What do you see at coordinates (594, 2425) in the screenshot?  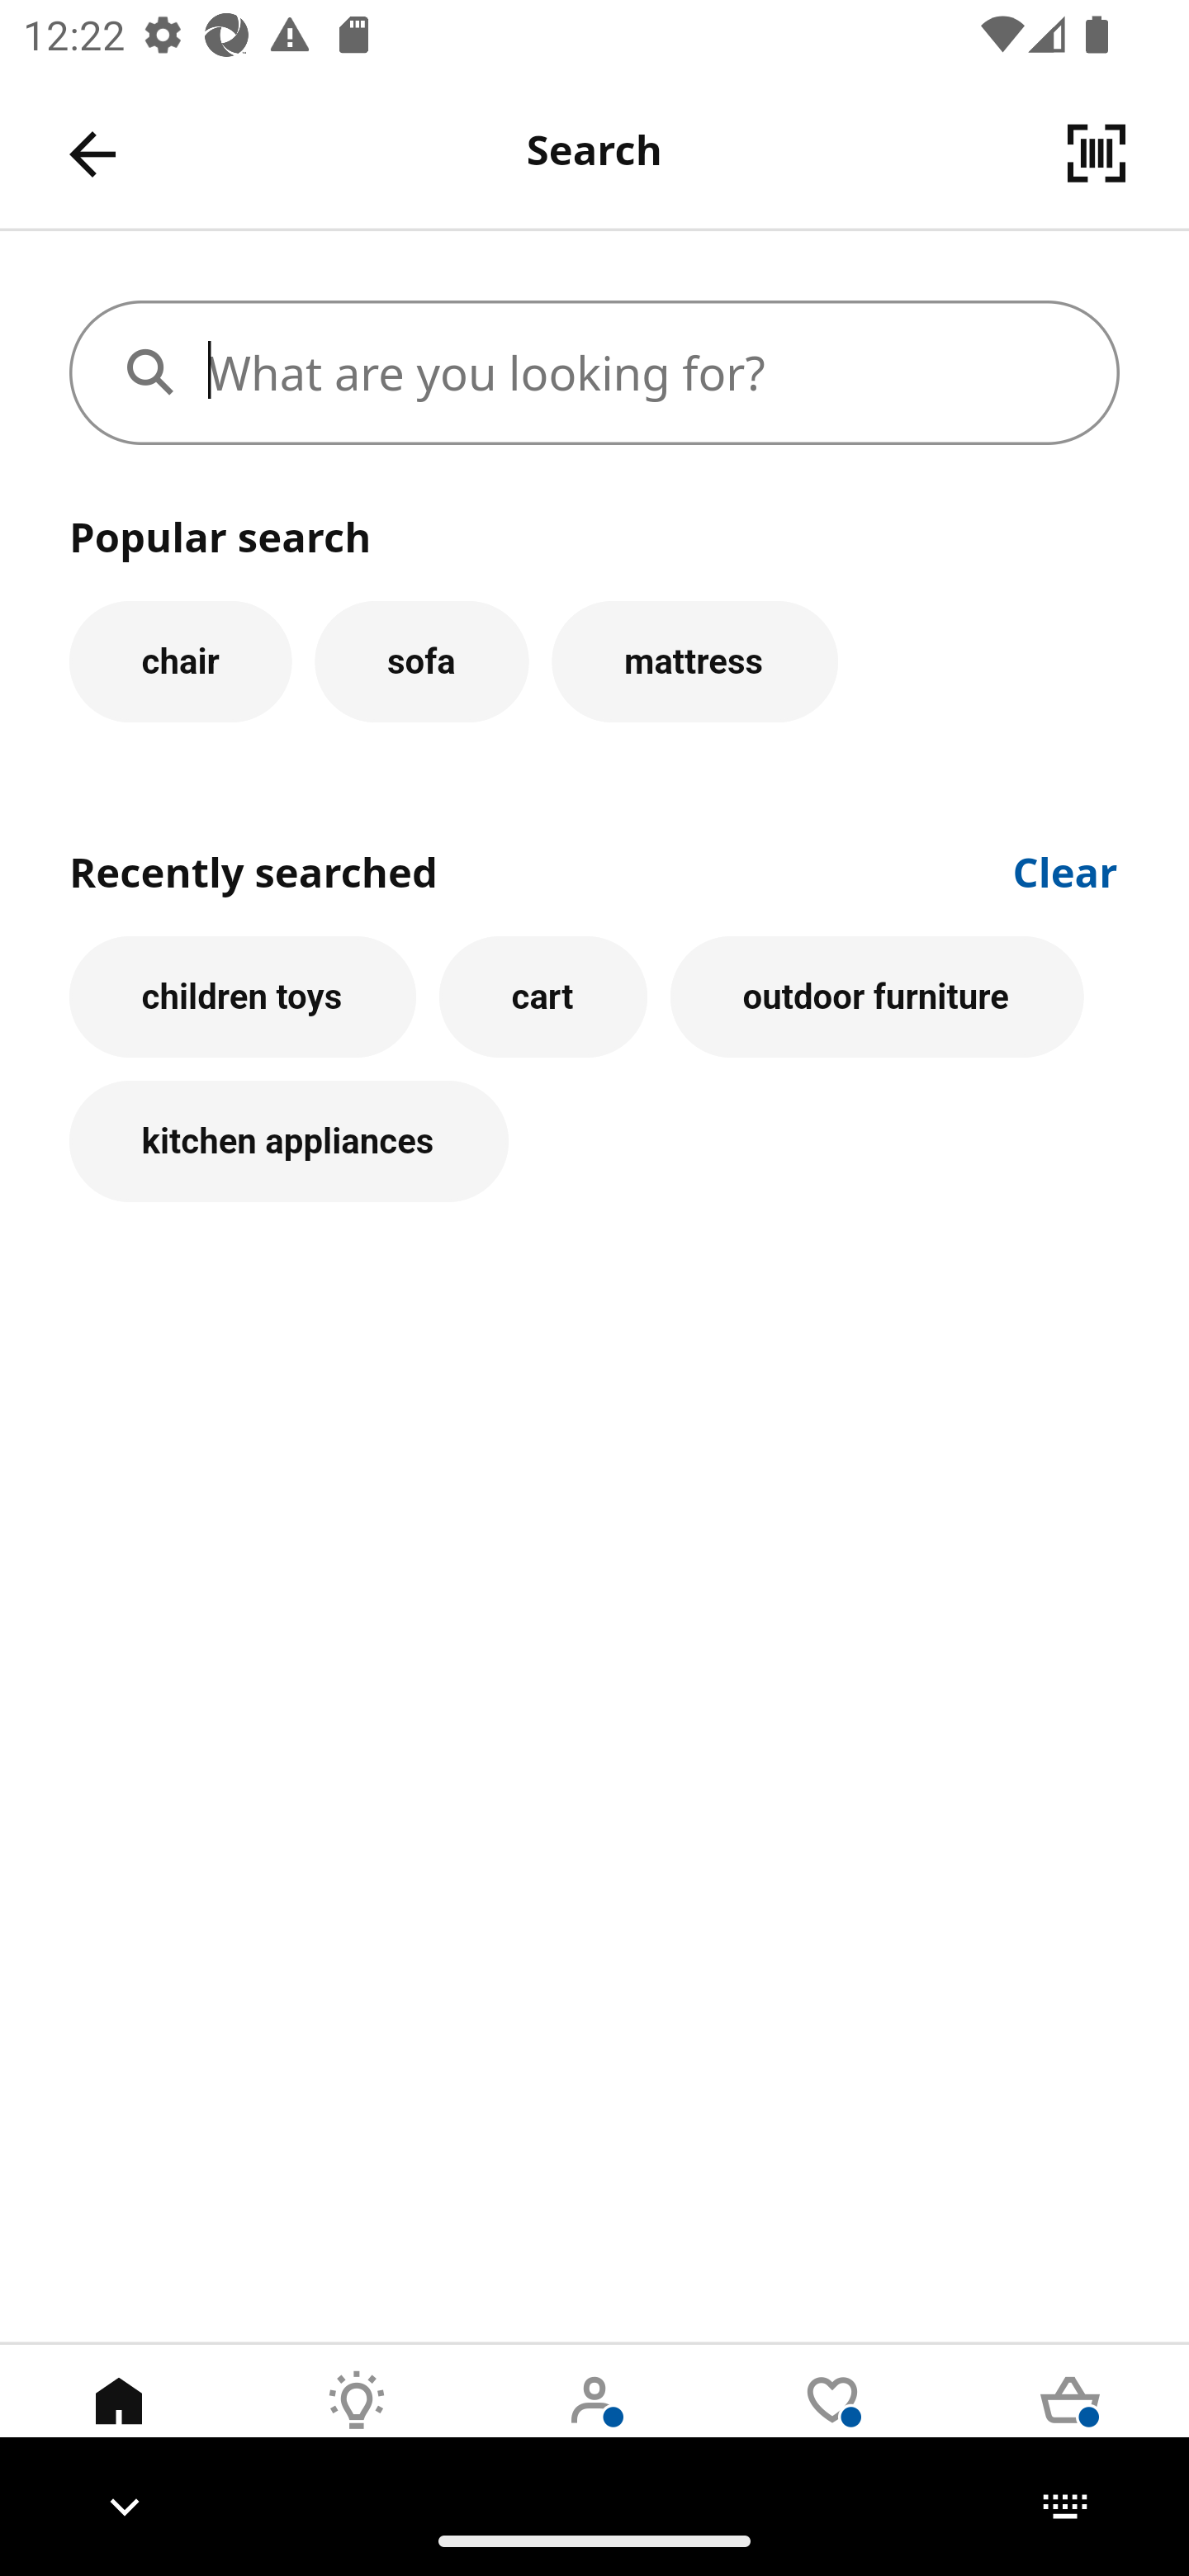 I see `User
Tab 3 of 5` at bounding box center [594, 2425].